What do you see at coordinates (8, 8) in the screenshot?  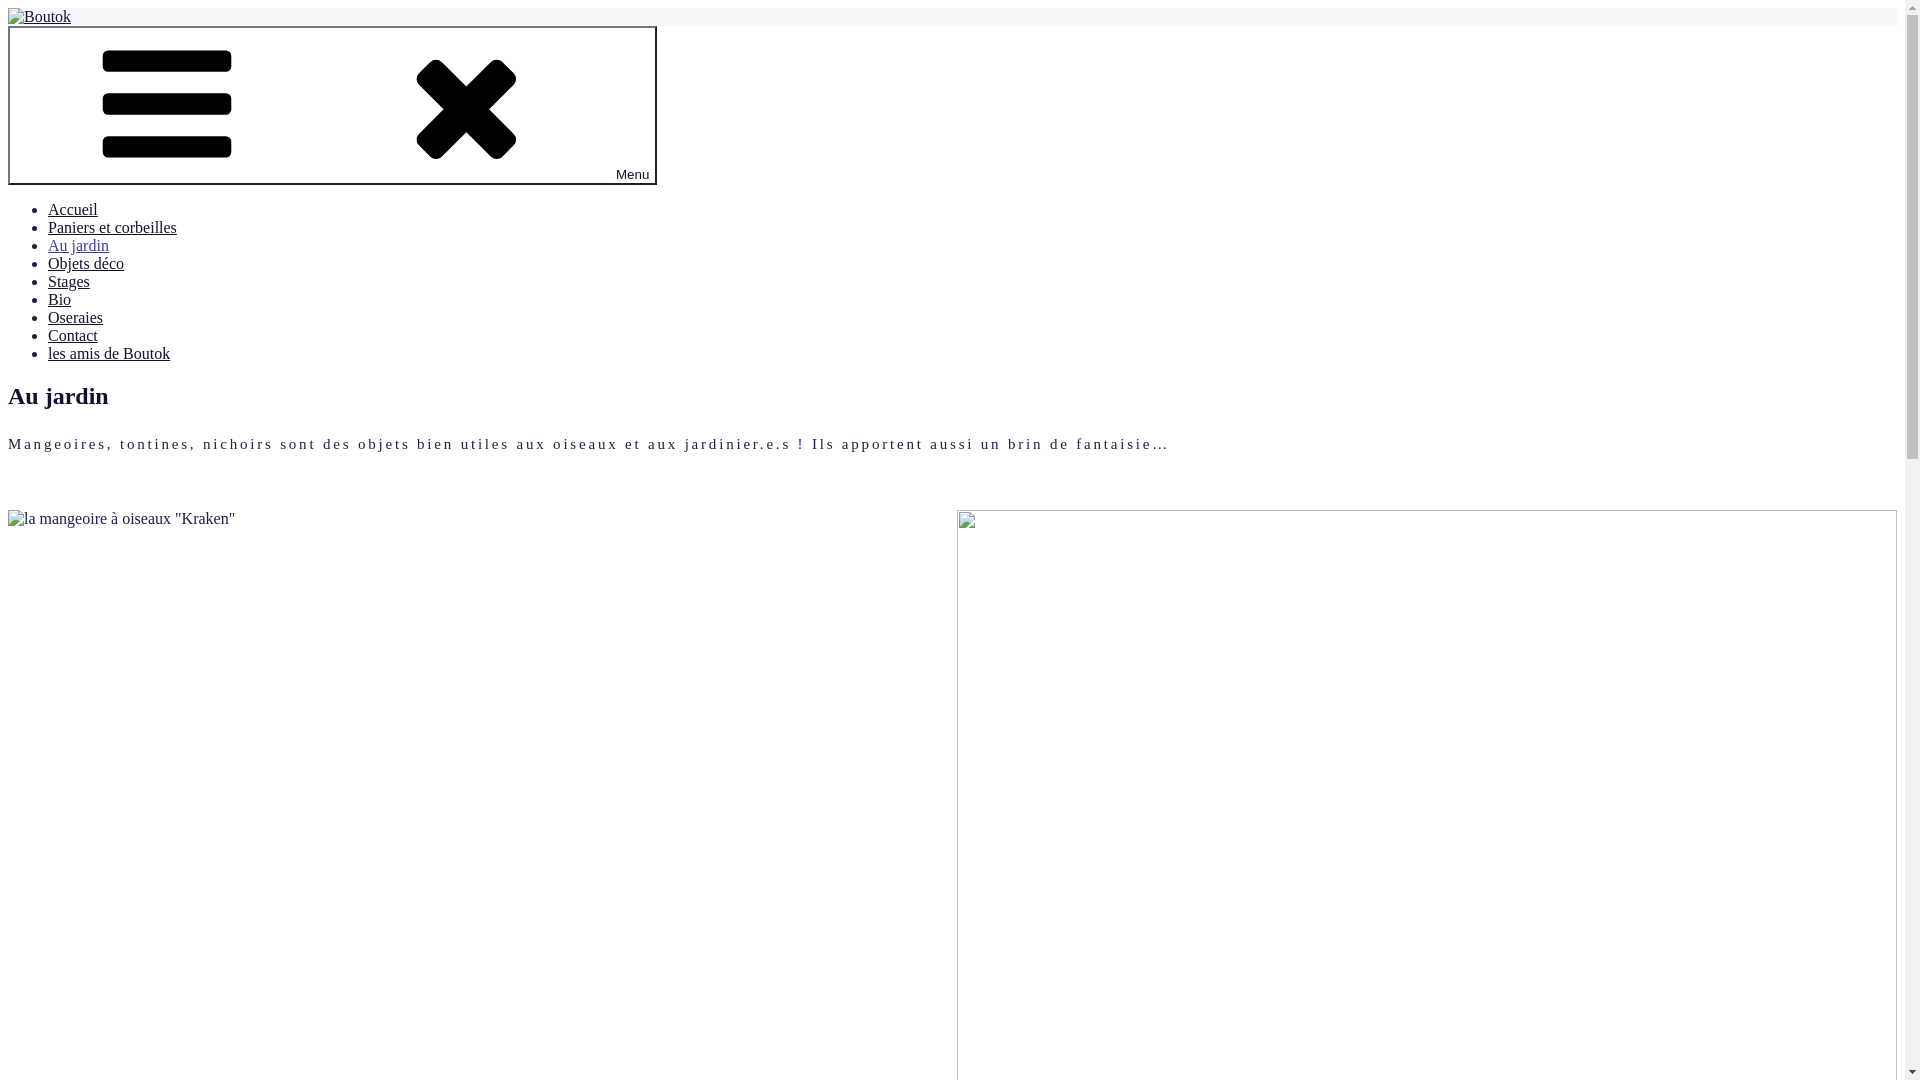 I see `Aller au contenu principal` at bounding box center [8, 8].